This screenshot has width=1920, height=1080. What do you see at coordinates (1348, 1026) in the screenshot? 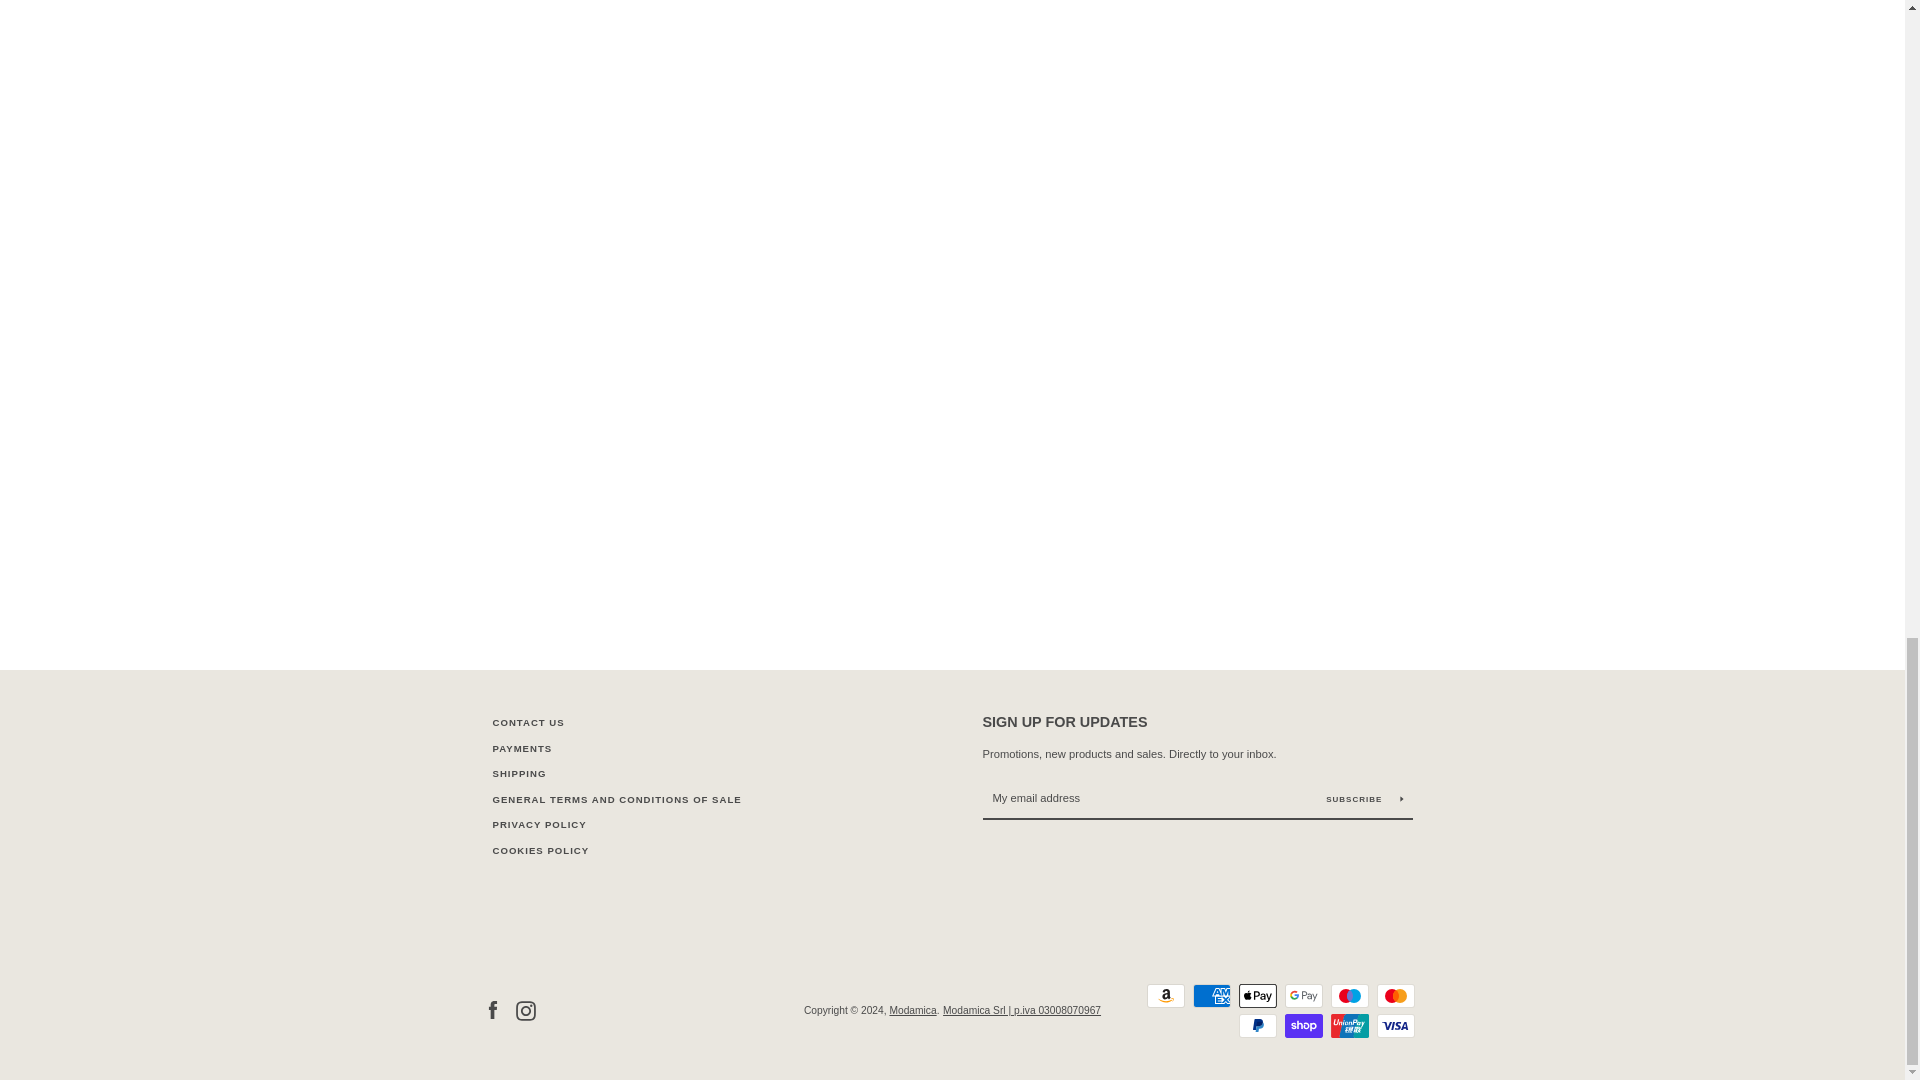
I see `Union Pay` at bounding box center [1348, 1026].